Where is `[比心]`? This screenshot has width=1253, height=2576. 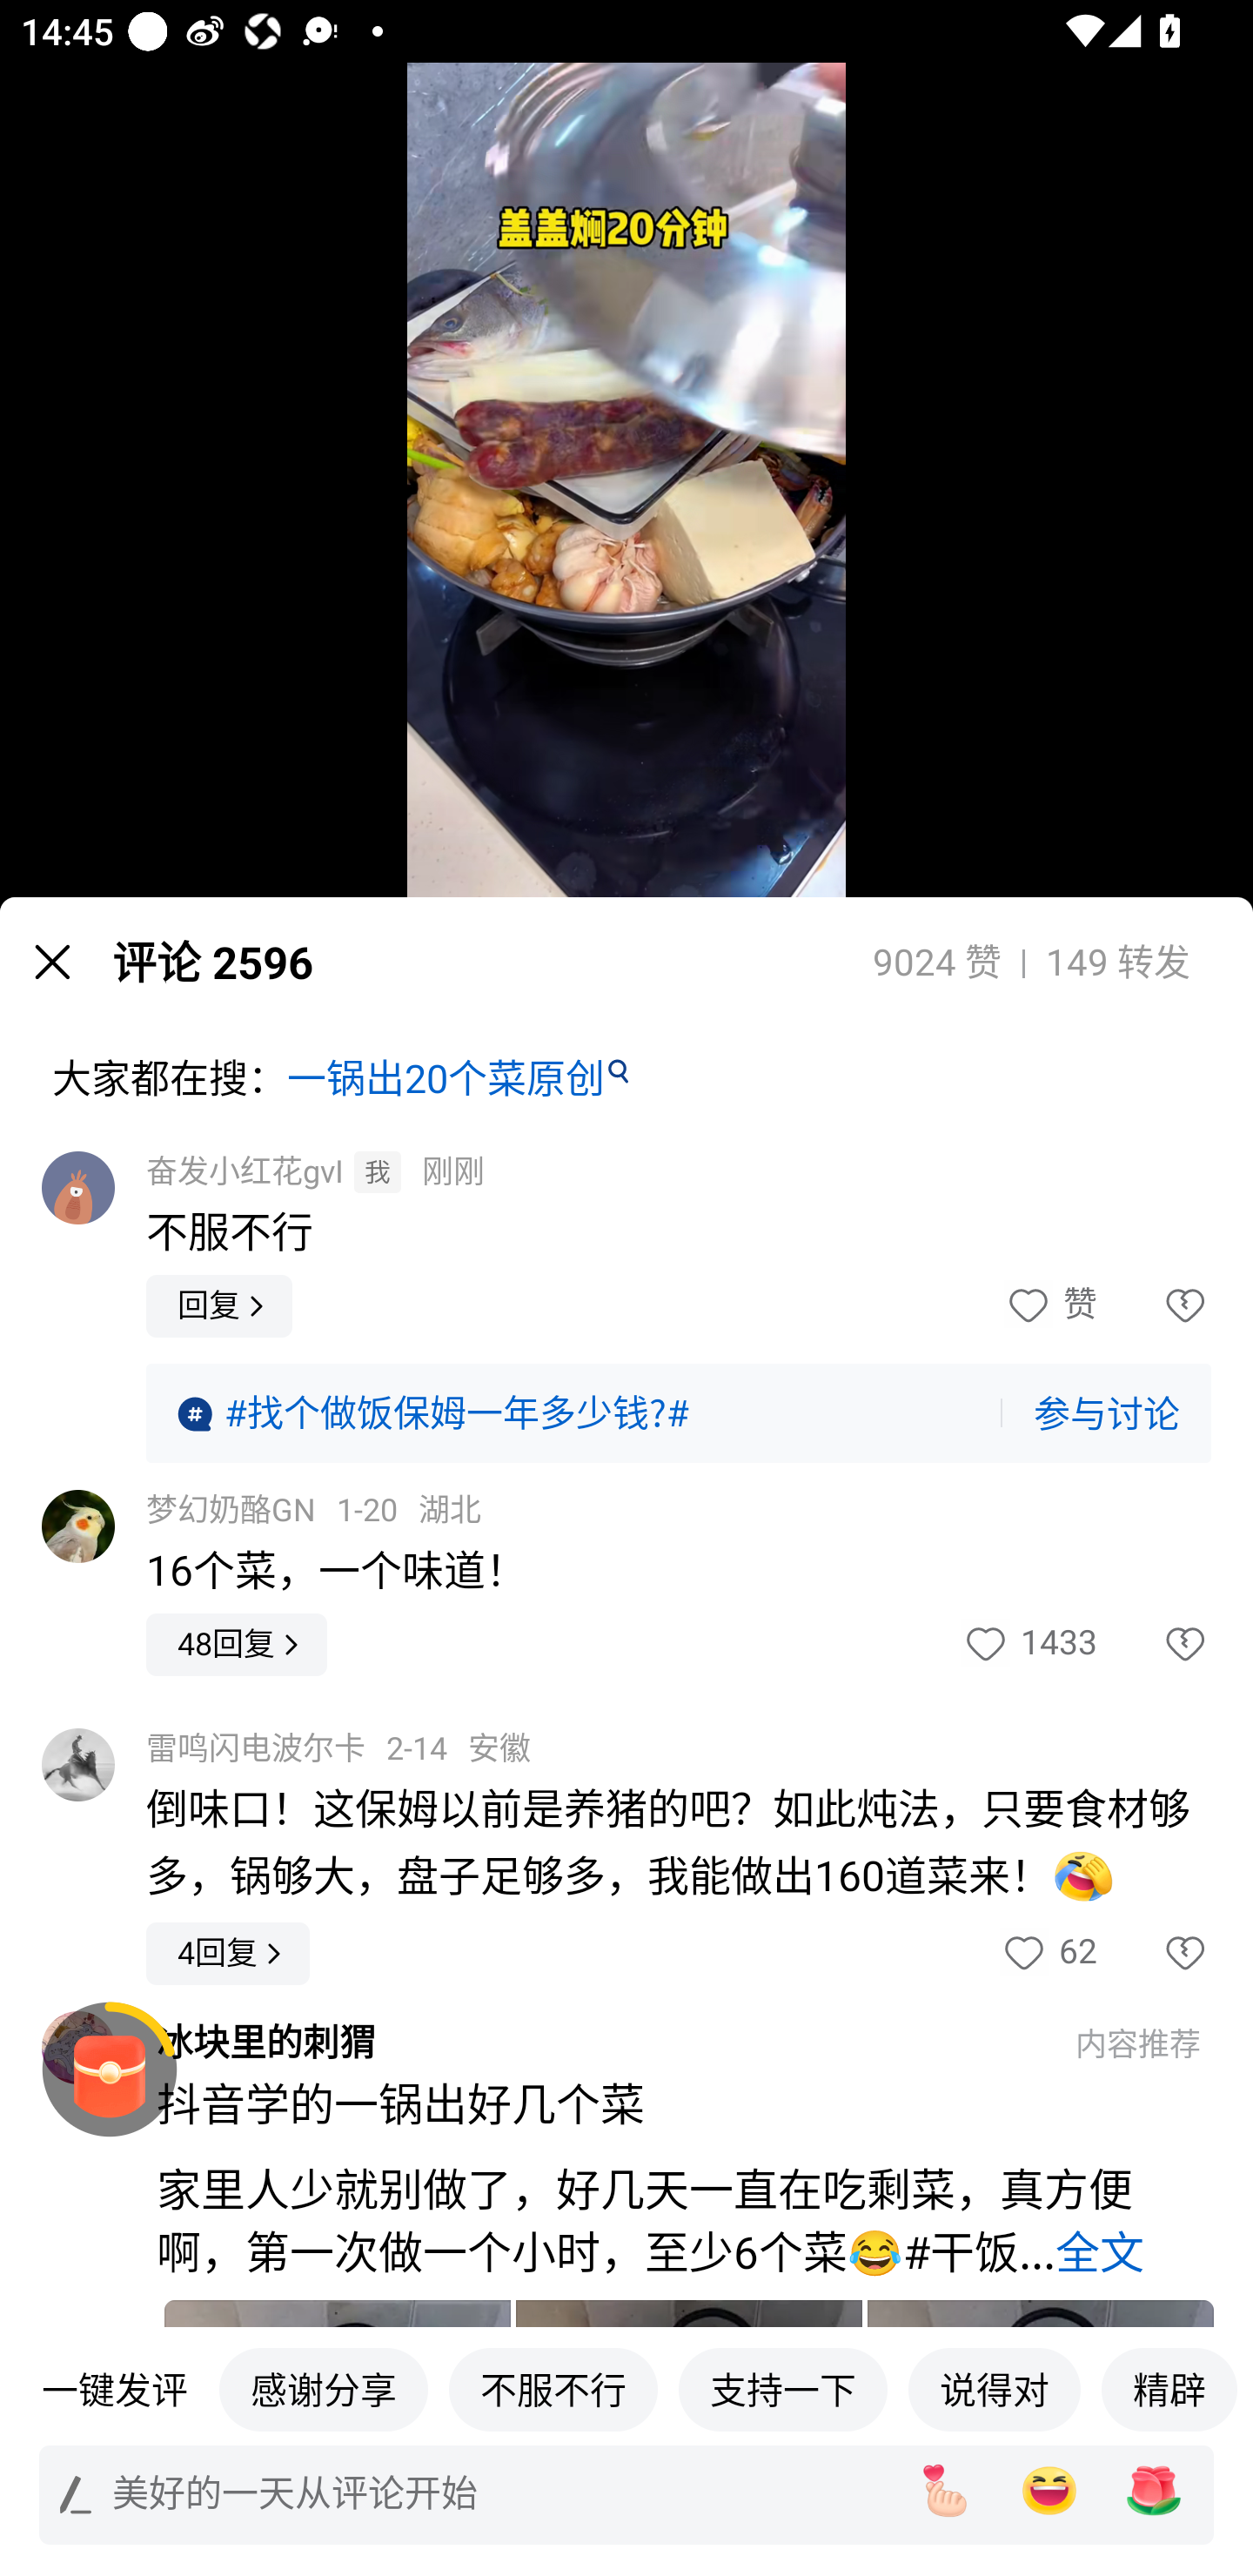
[比心] is located at coordinates (944, 2491).